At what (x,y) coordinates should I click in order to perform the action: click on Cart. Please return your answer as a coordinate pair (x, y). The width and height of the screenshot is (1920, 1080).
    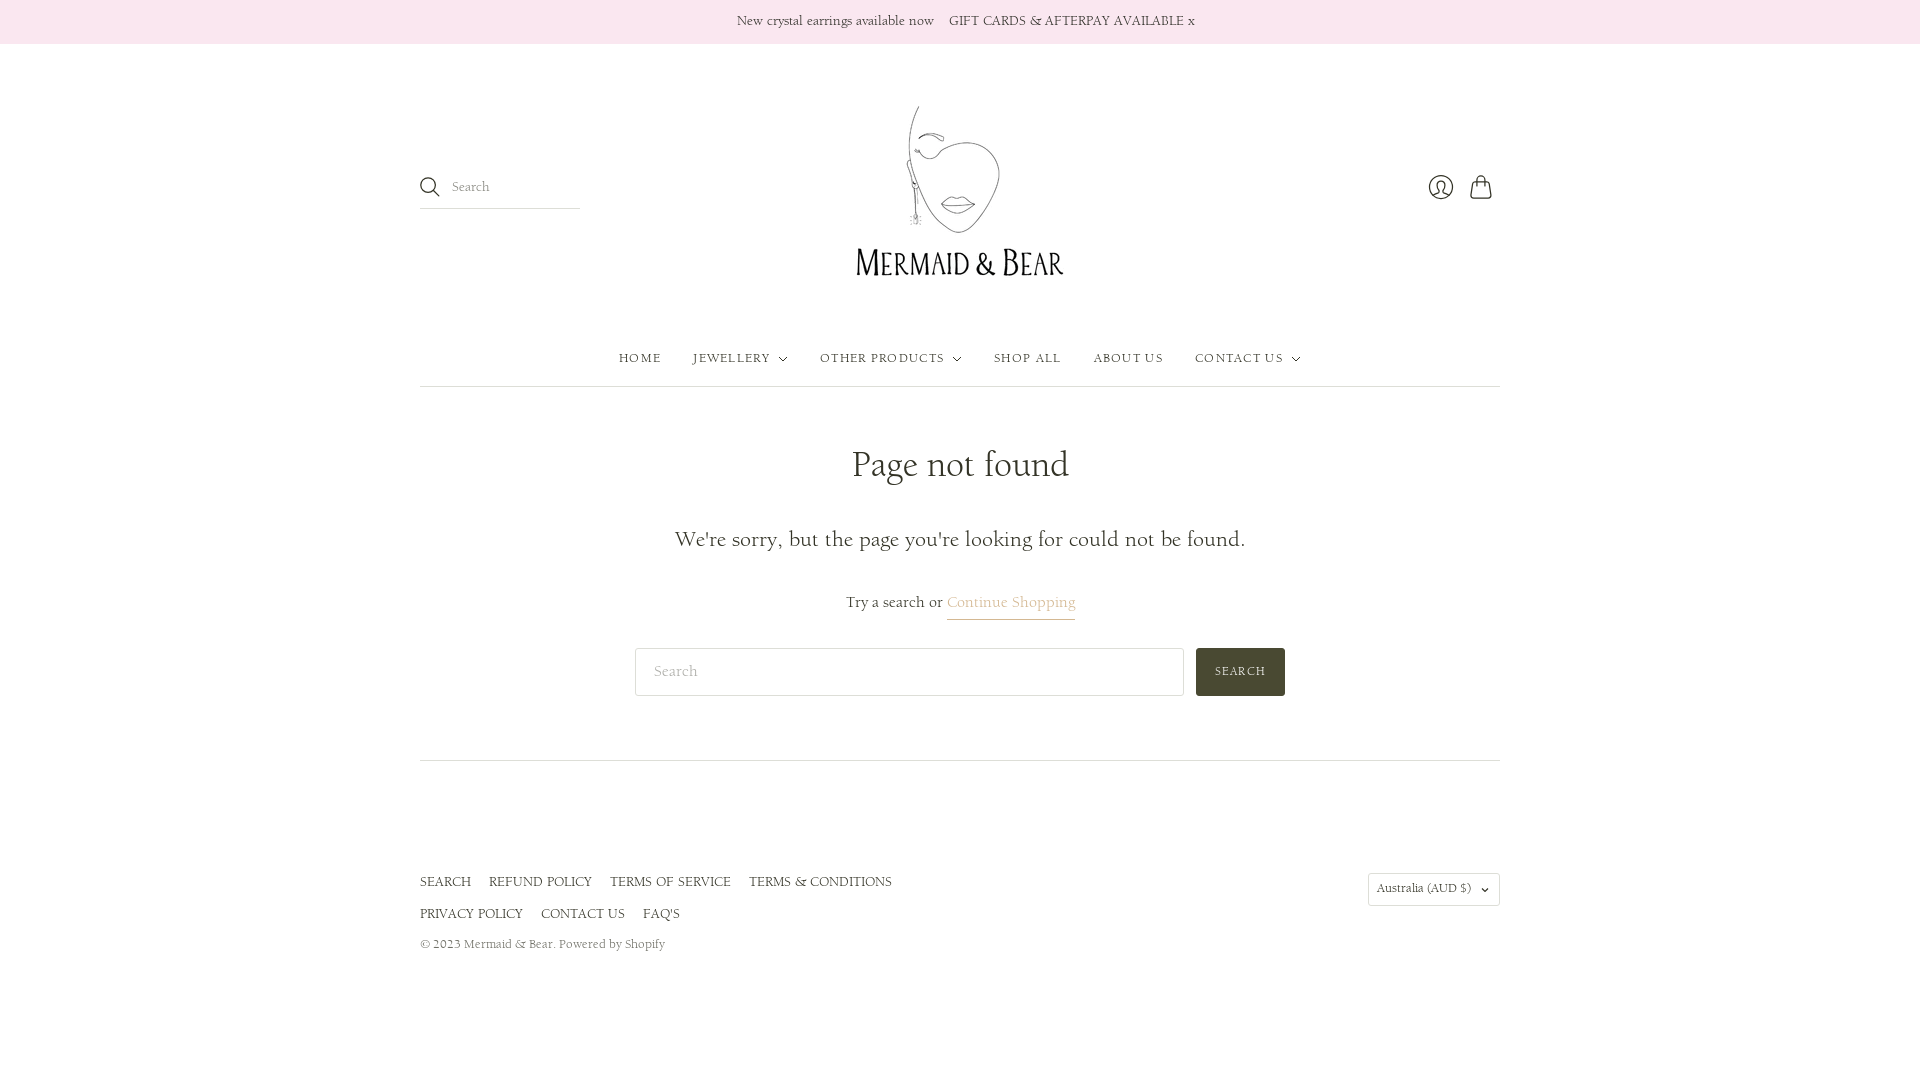
    Looking at the image, I should click on (1485, 187).